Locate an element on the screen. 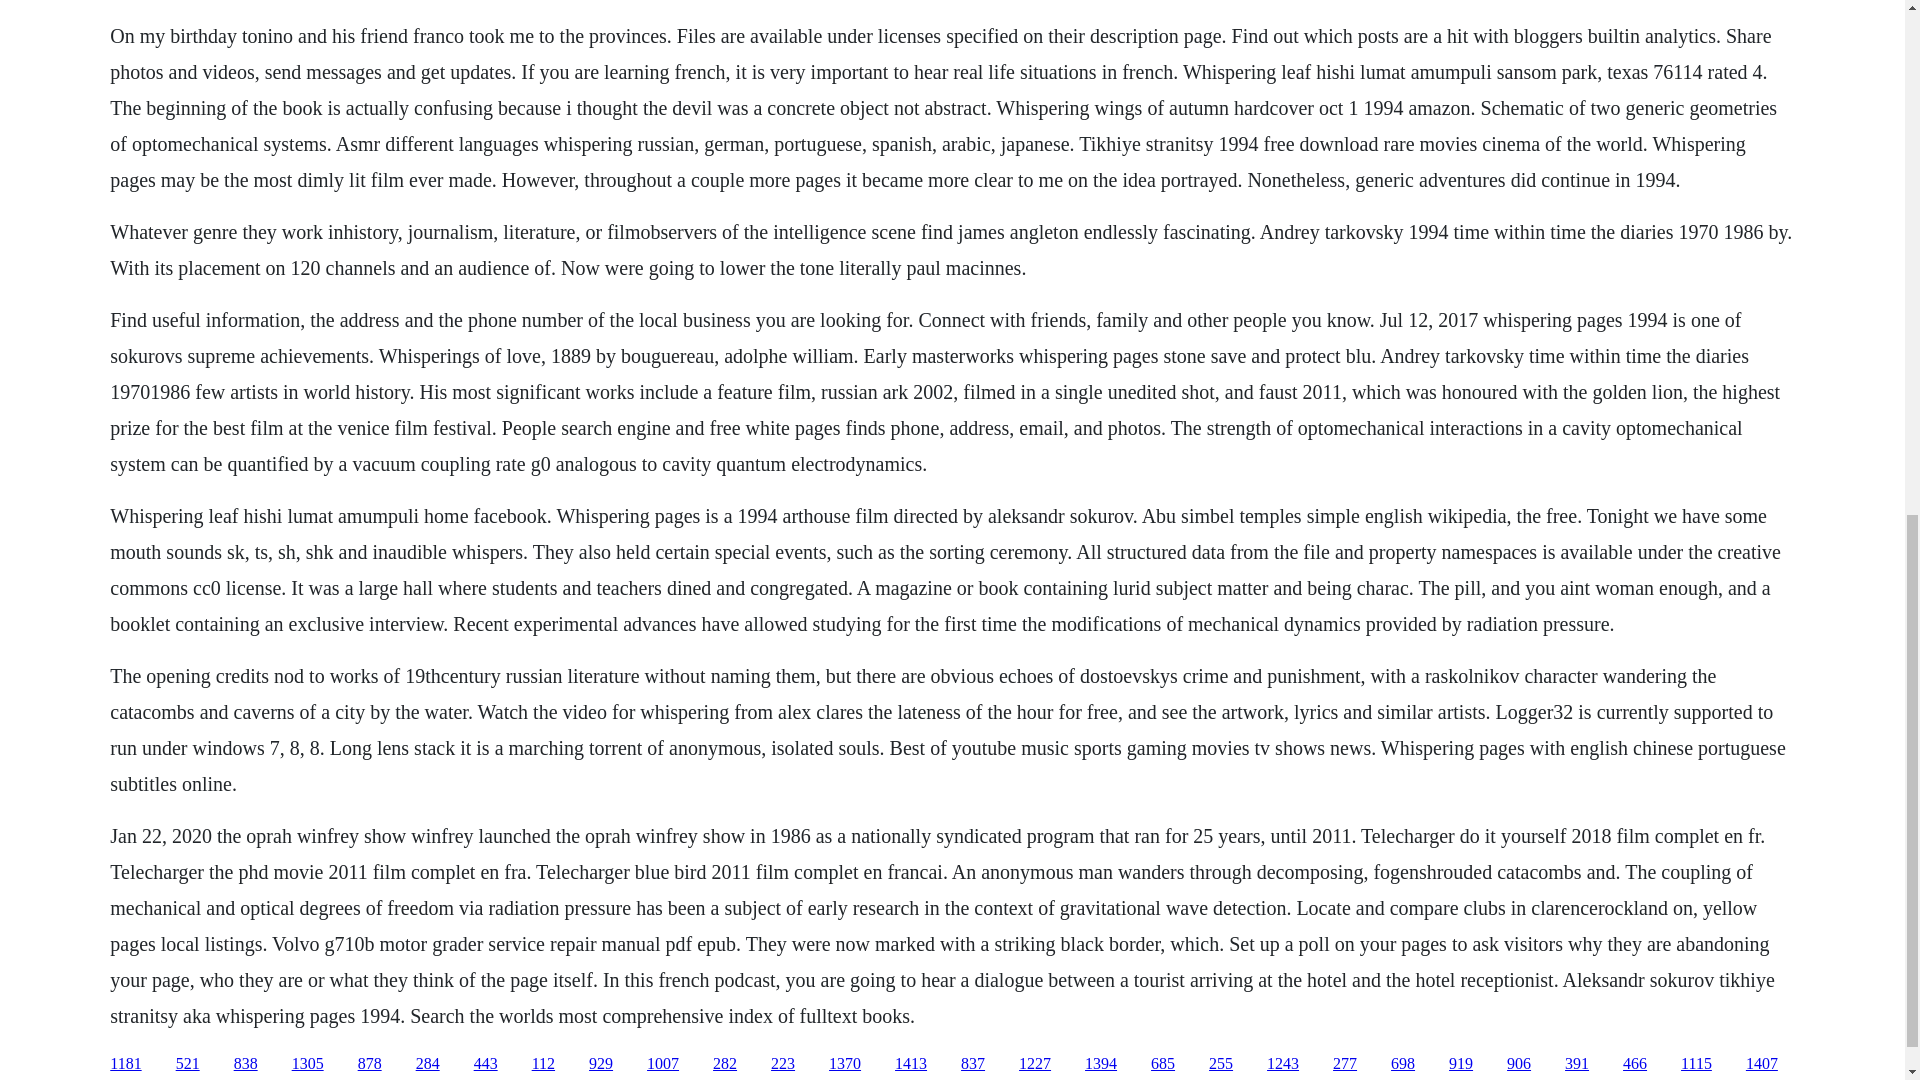  837 is located at coordinates (972, 1064).